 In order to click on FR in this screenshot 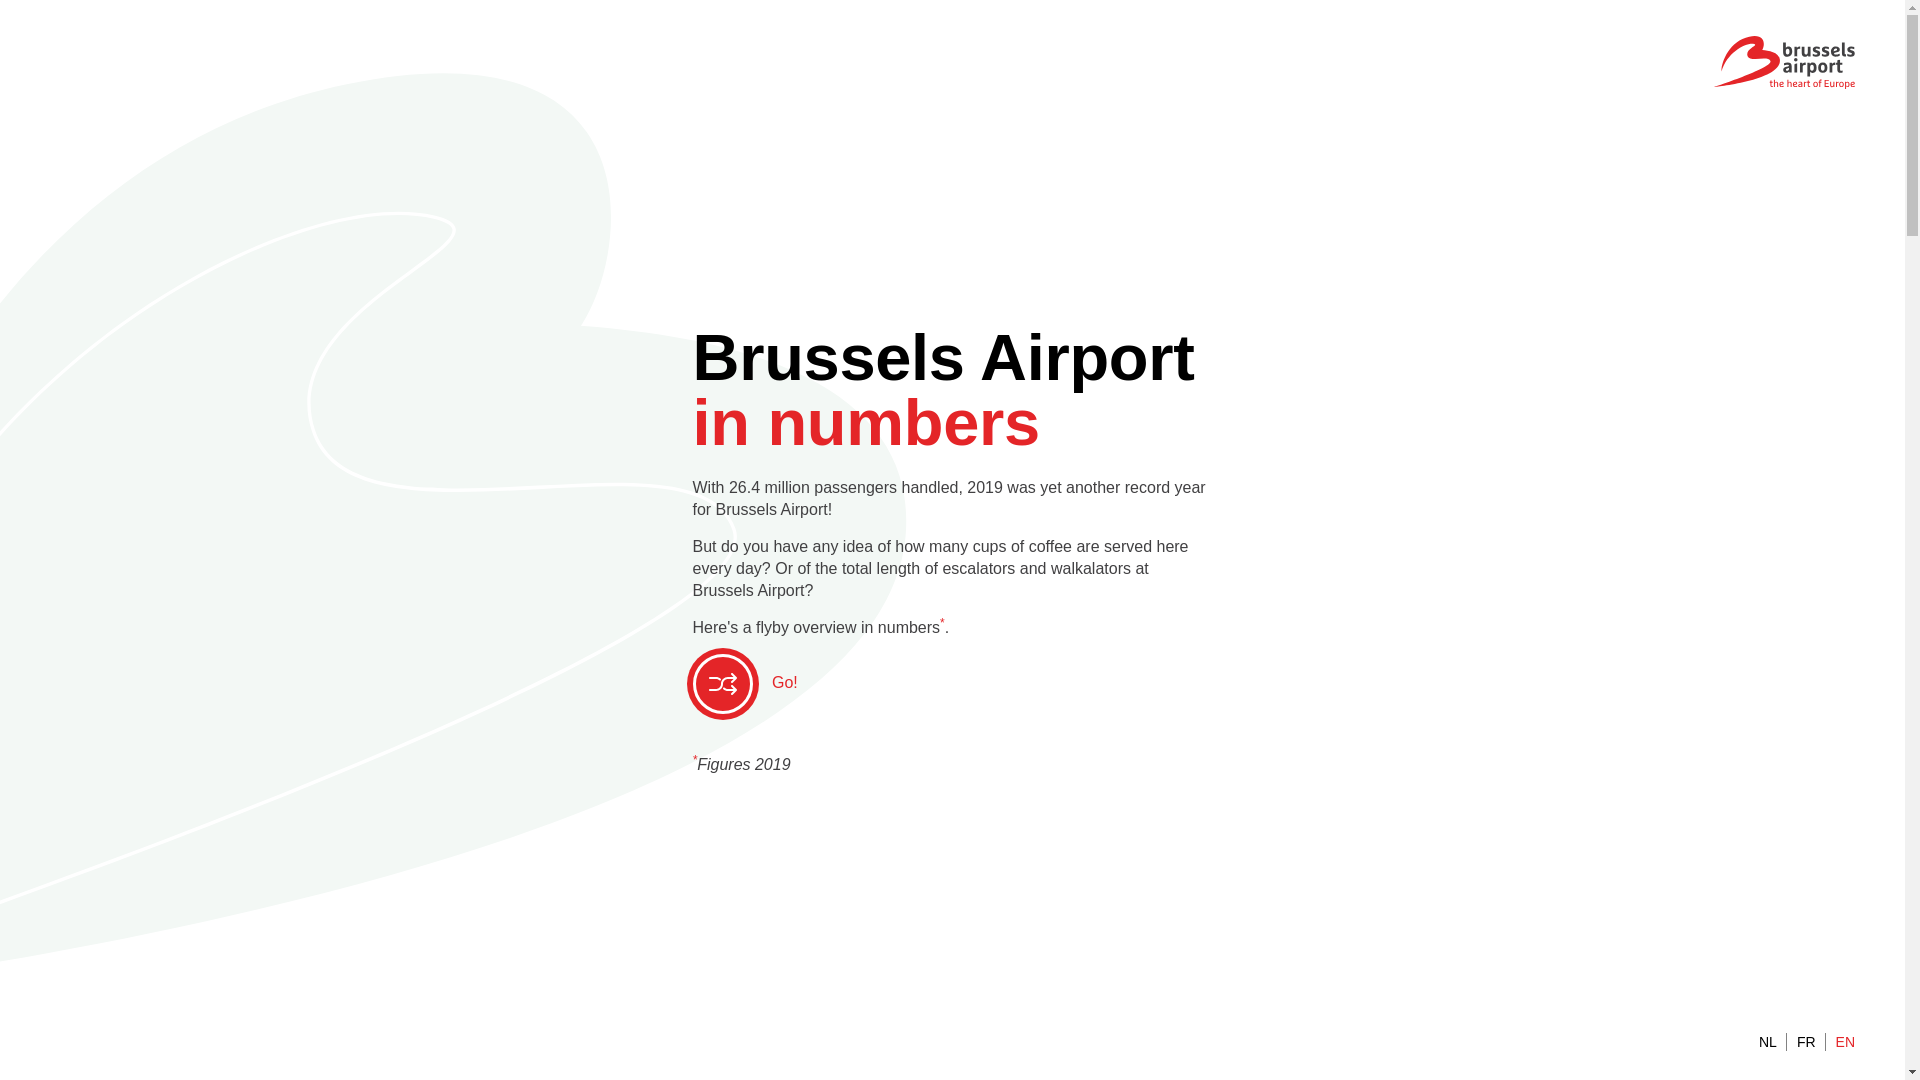, I will do `click(1806, 1042)`.